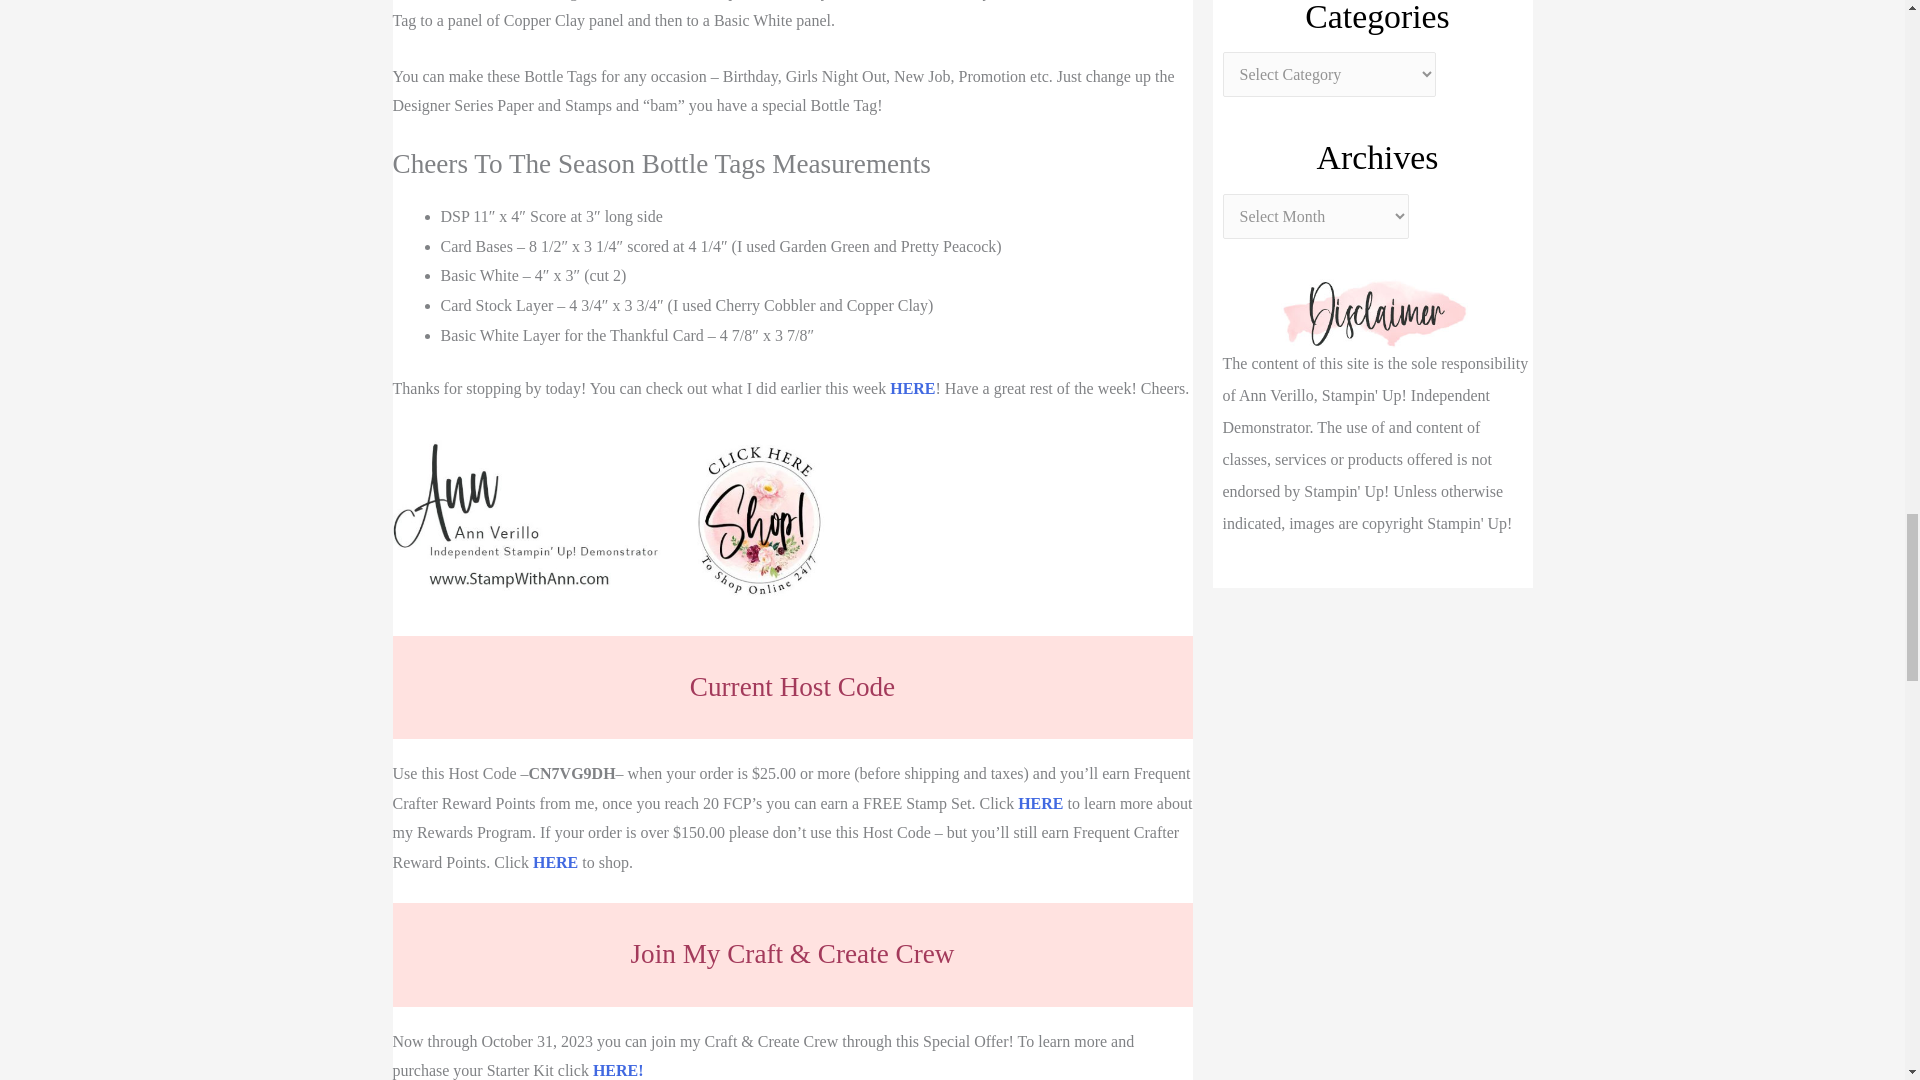  Describe the element at coordinates (1034, 803) in the screenshot. I see `HER` at that location.